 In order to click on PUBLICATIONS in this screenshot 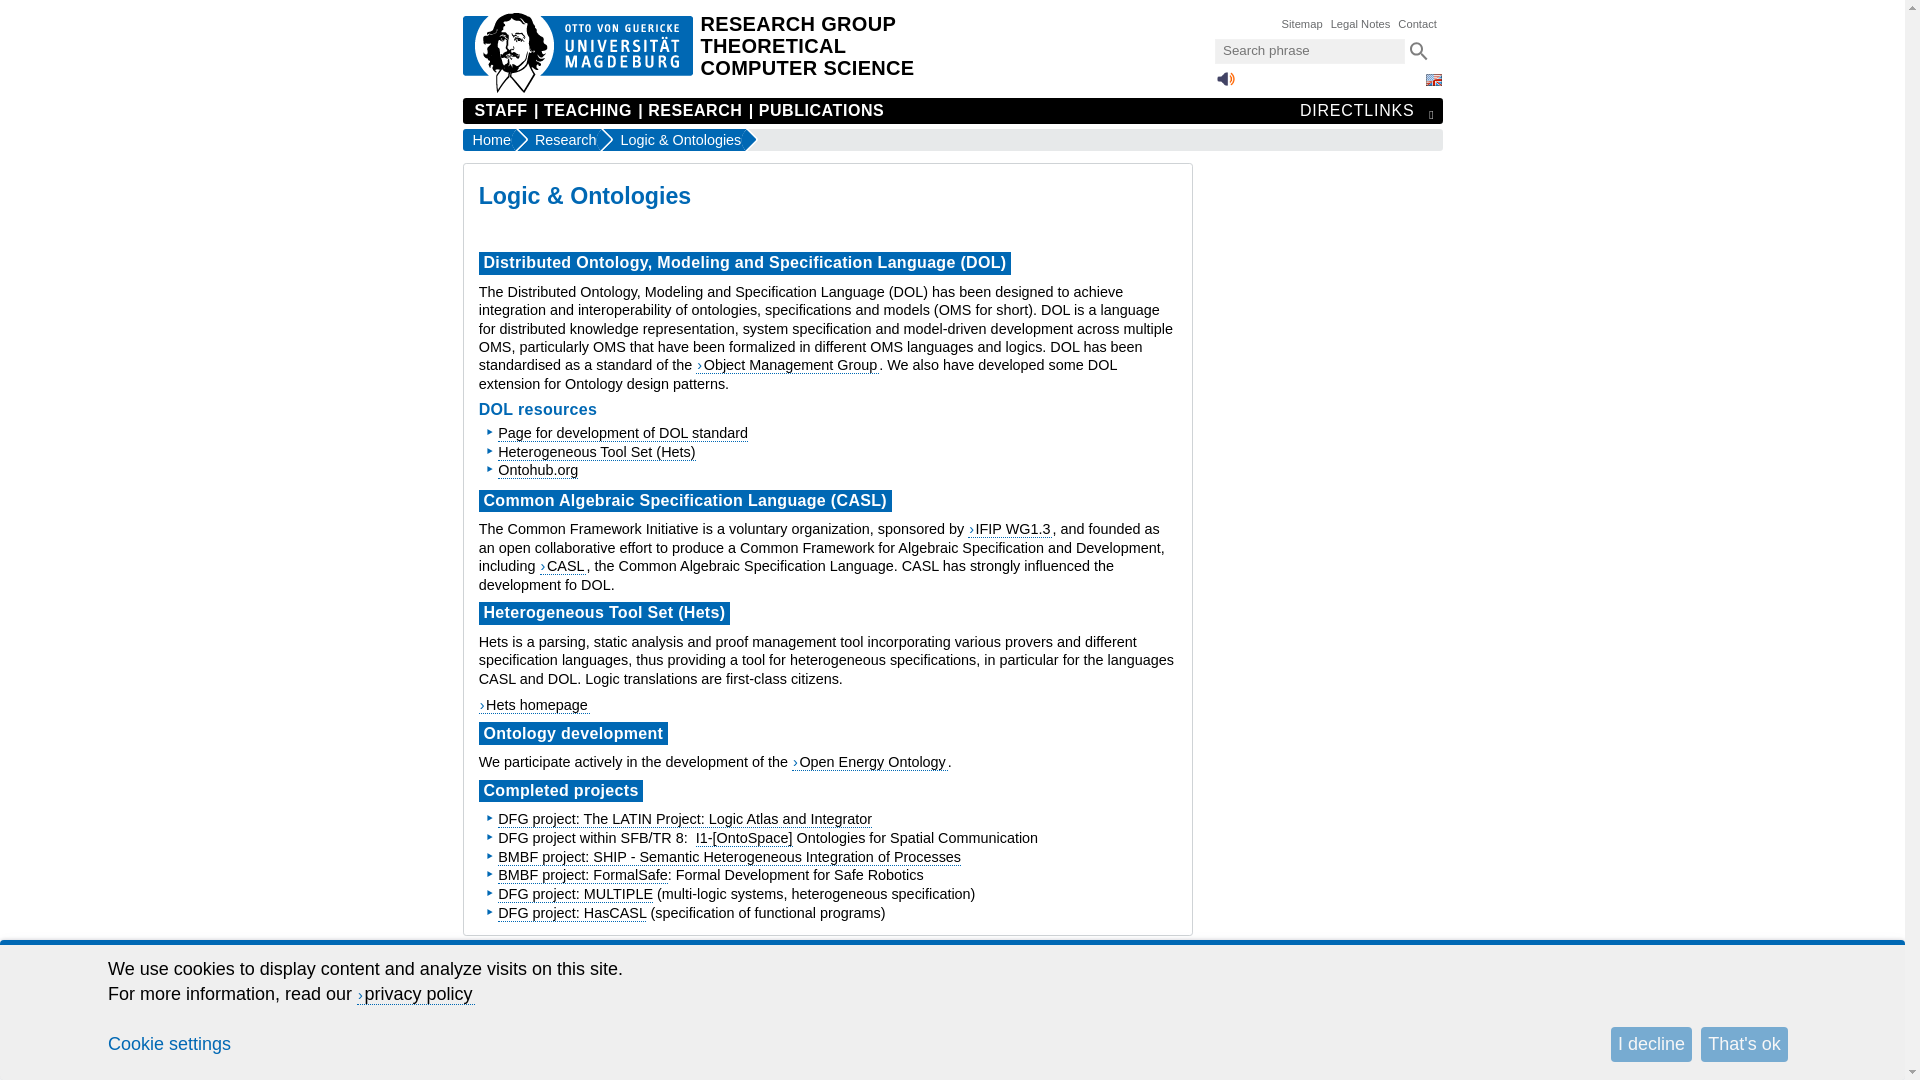, I will do `click(816, 111)`.